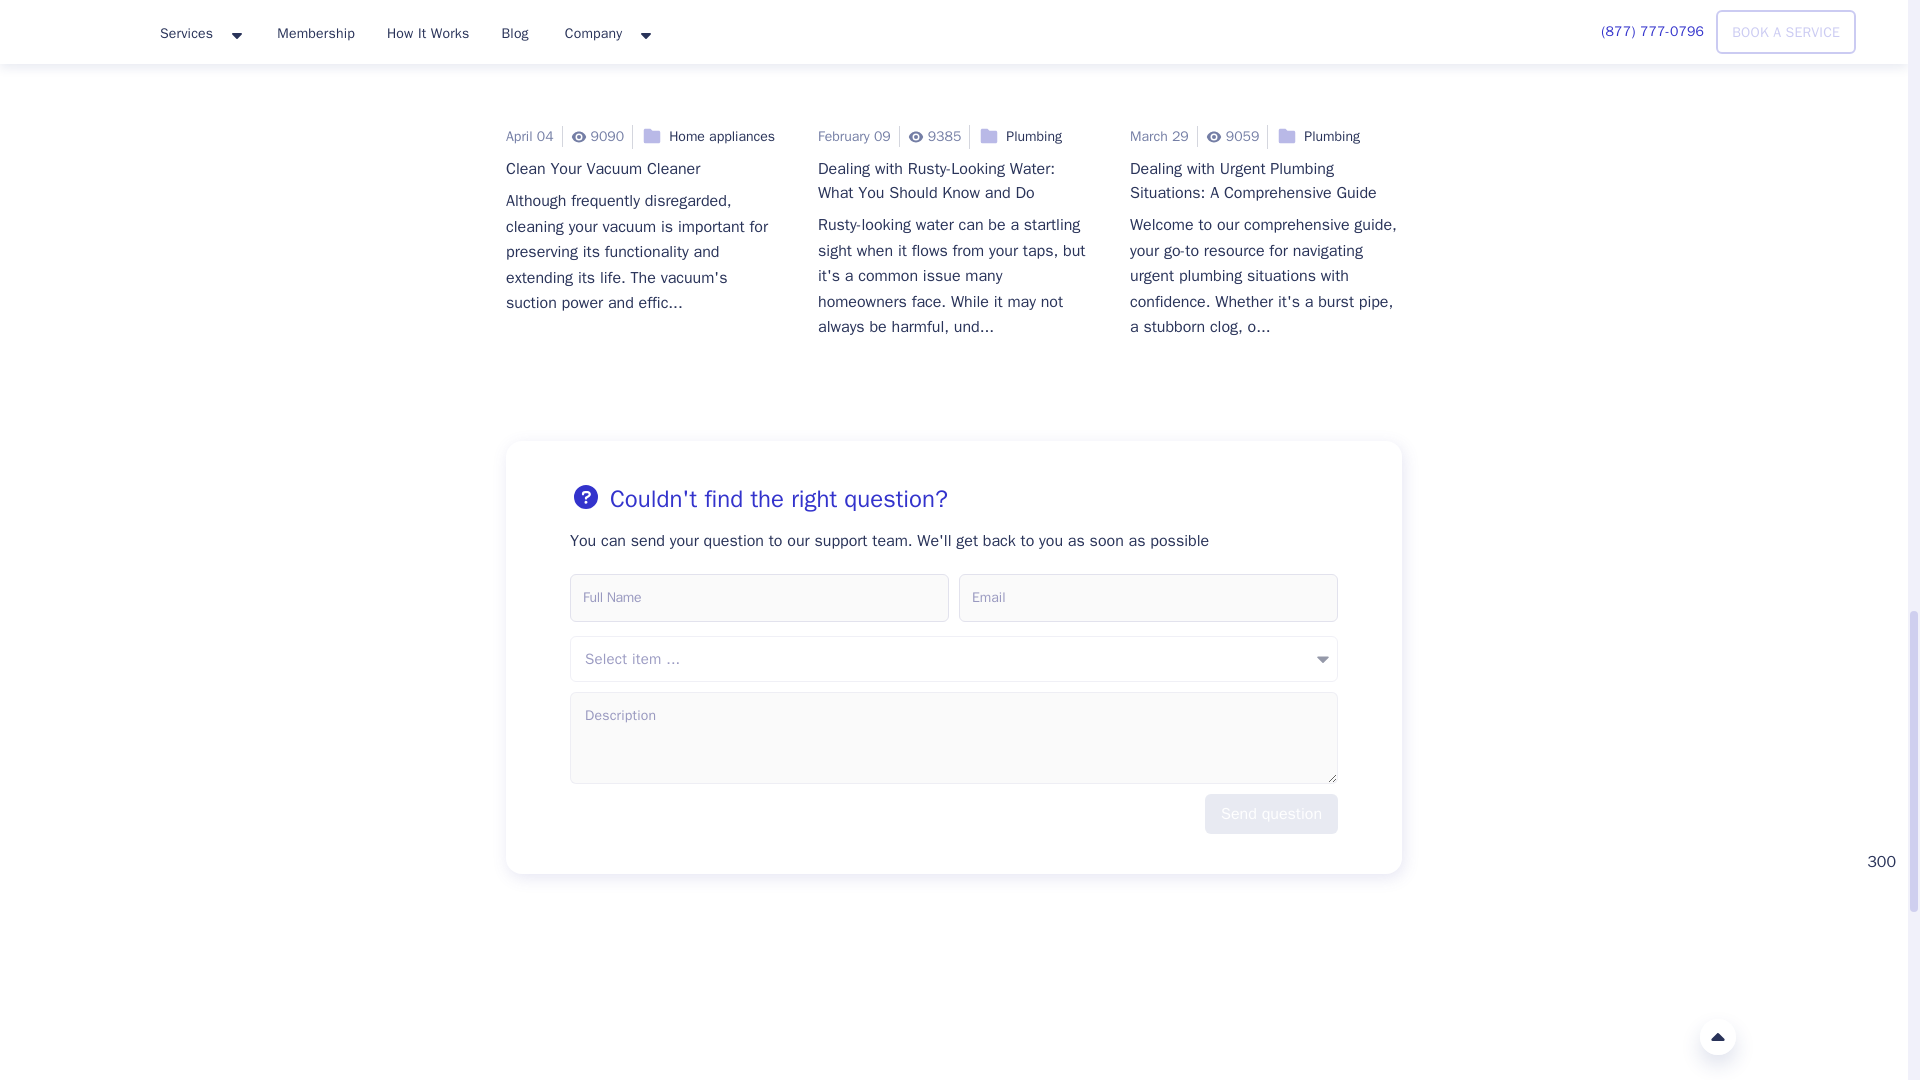 This screenshot has width=1920, height=1080. Describe the element at coordinates (192, 1035) in the screenshot. I see `HomeAlliance` at that location.